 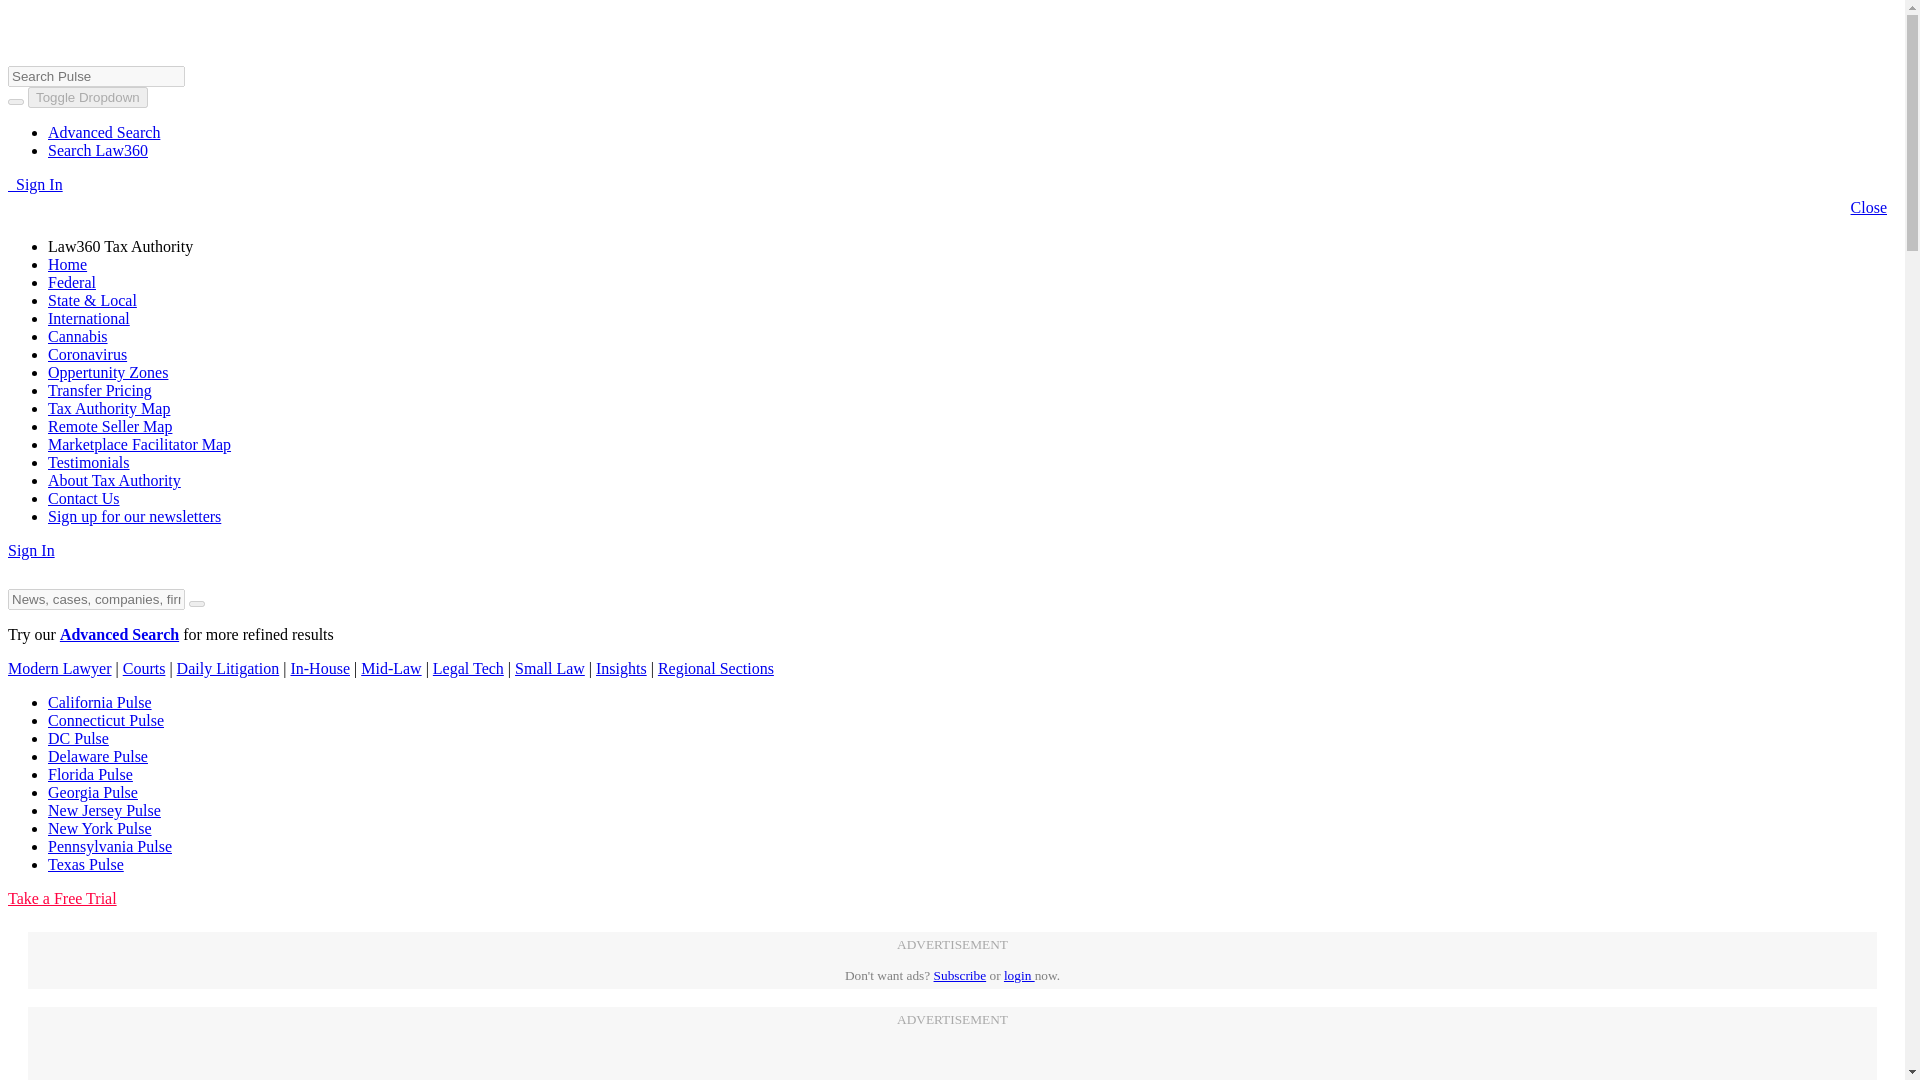 What do you see at coordinates (114, 480) in the screenshot?
I see `About Law360 Tax Authority` at bounding box center [114, 480].